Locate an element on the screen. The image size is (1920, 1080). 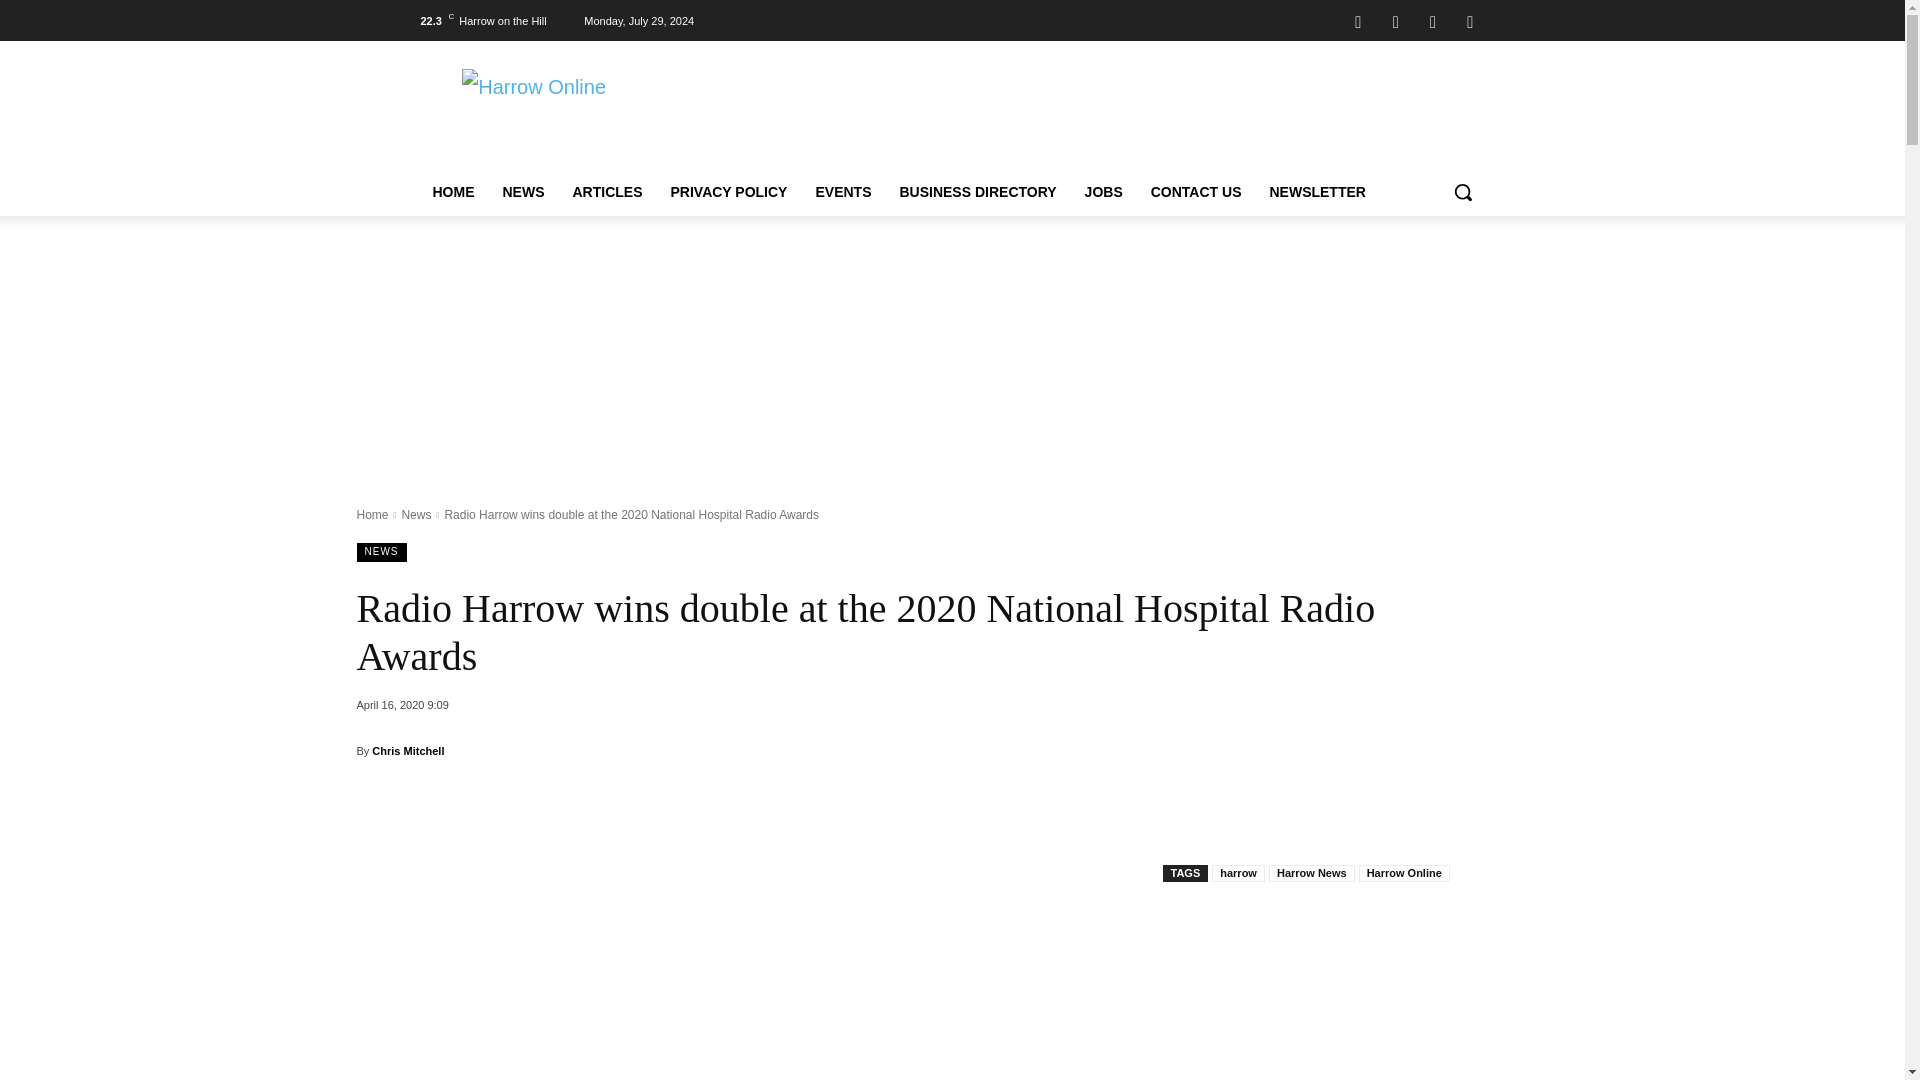
BUSINESS DIRECTORY is located at coordinates (977, 192).